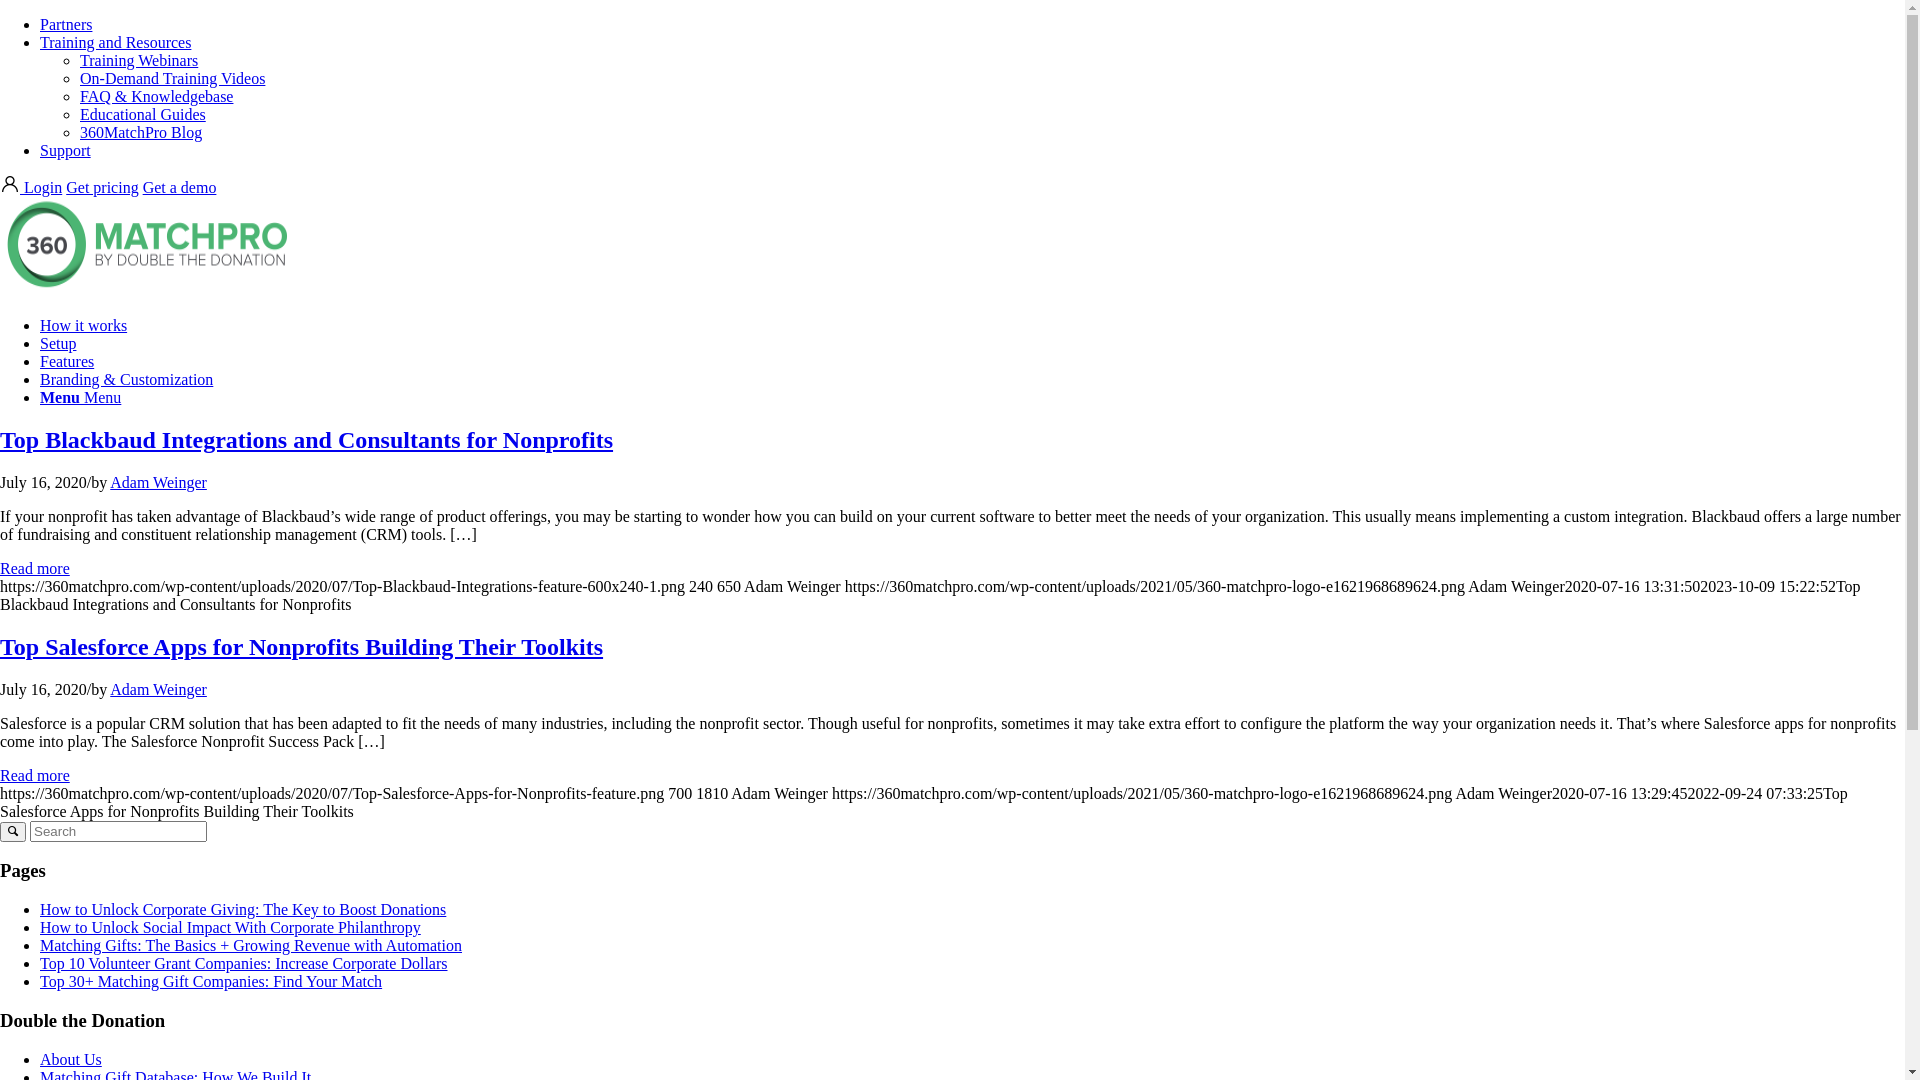 This screenshot has height=1080, width=1920. Describe the element at coordinates (31, 188) in the screenshot. I see `Login` at that location.